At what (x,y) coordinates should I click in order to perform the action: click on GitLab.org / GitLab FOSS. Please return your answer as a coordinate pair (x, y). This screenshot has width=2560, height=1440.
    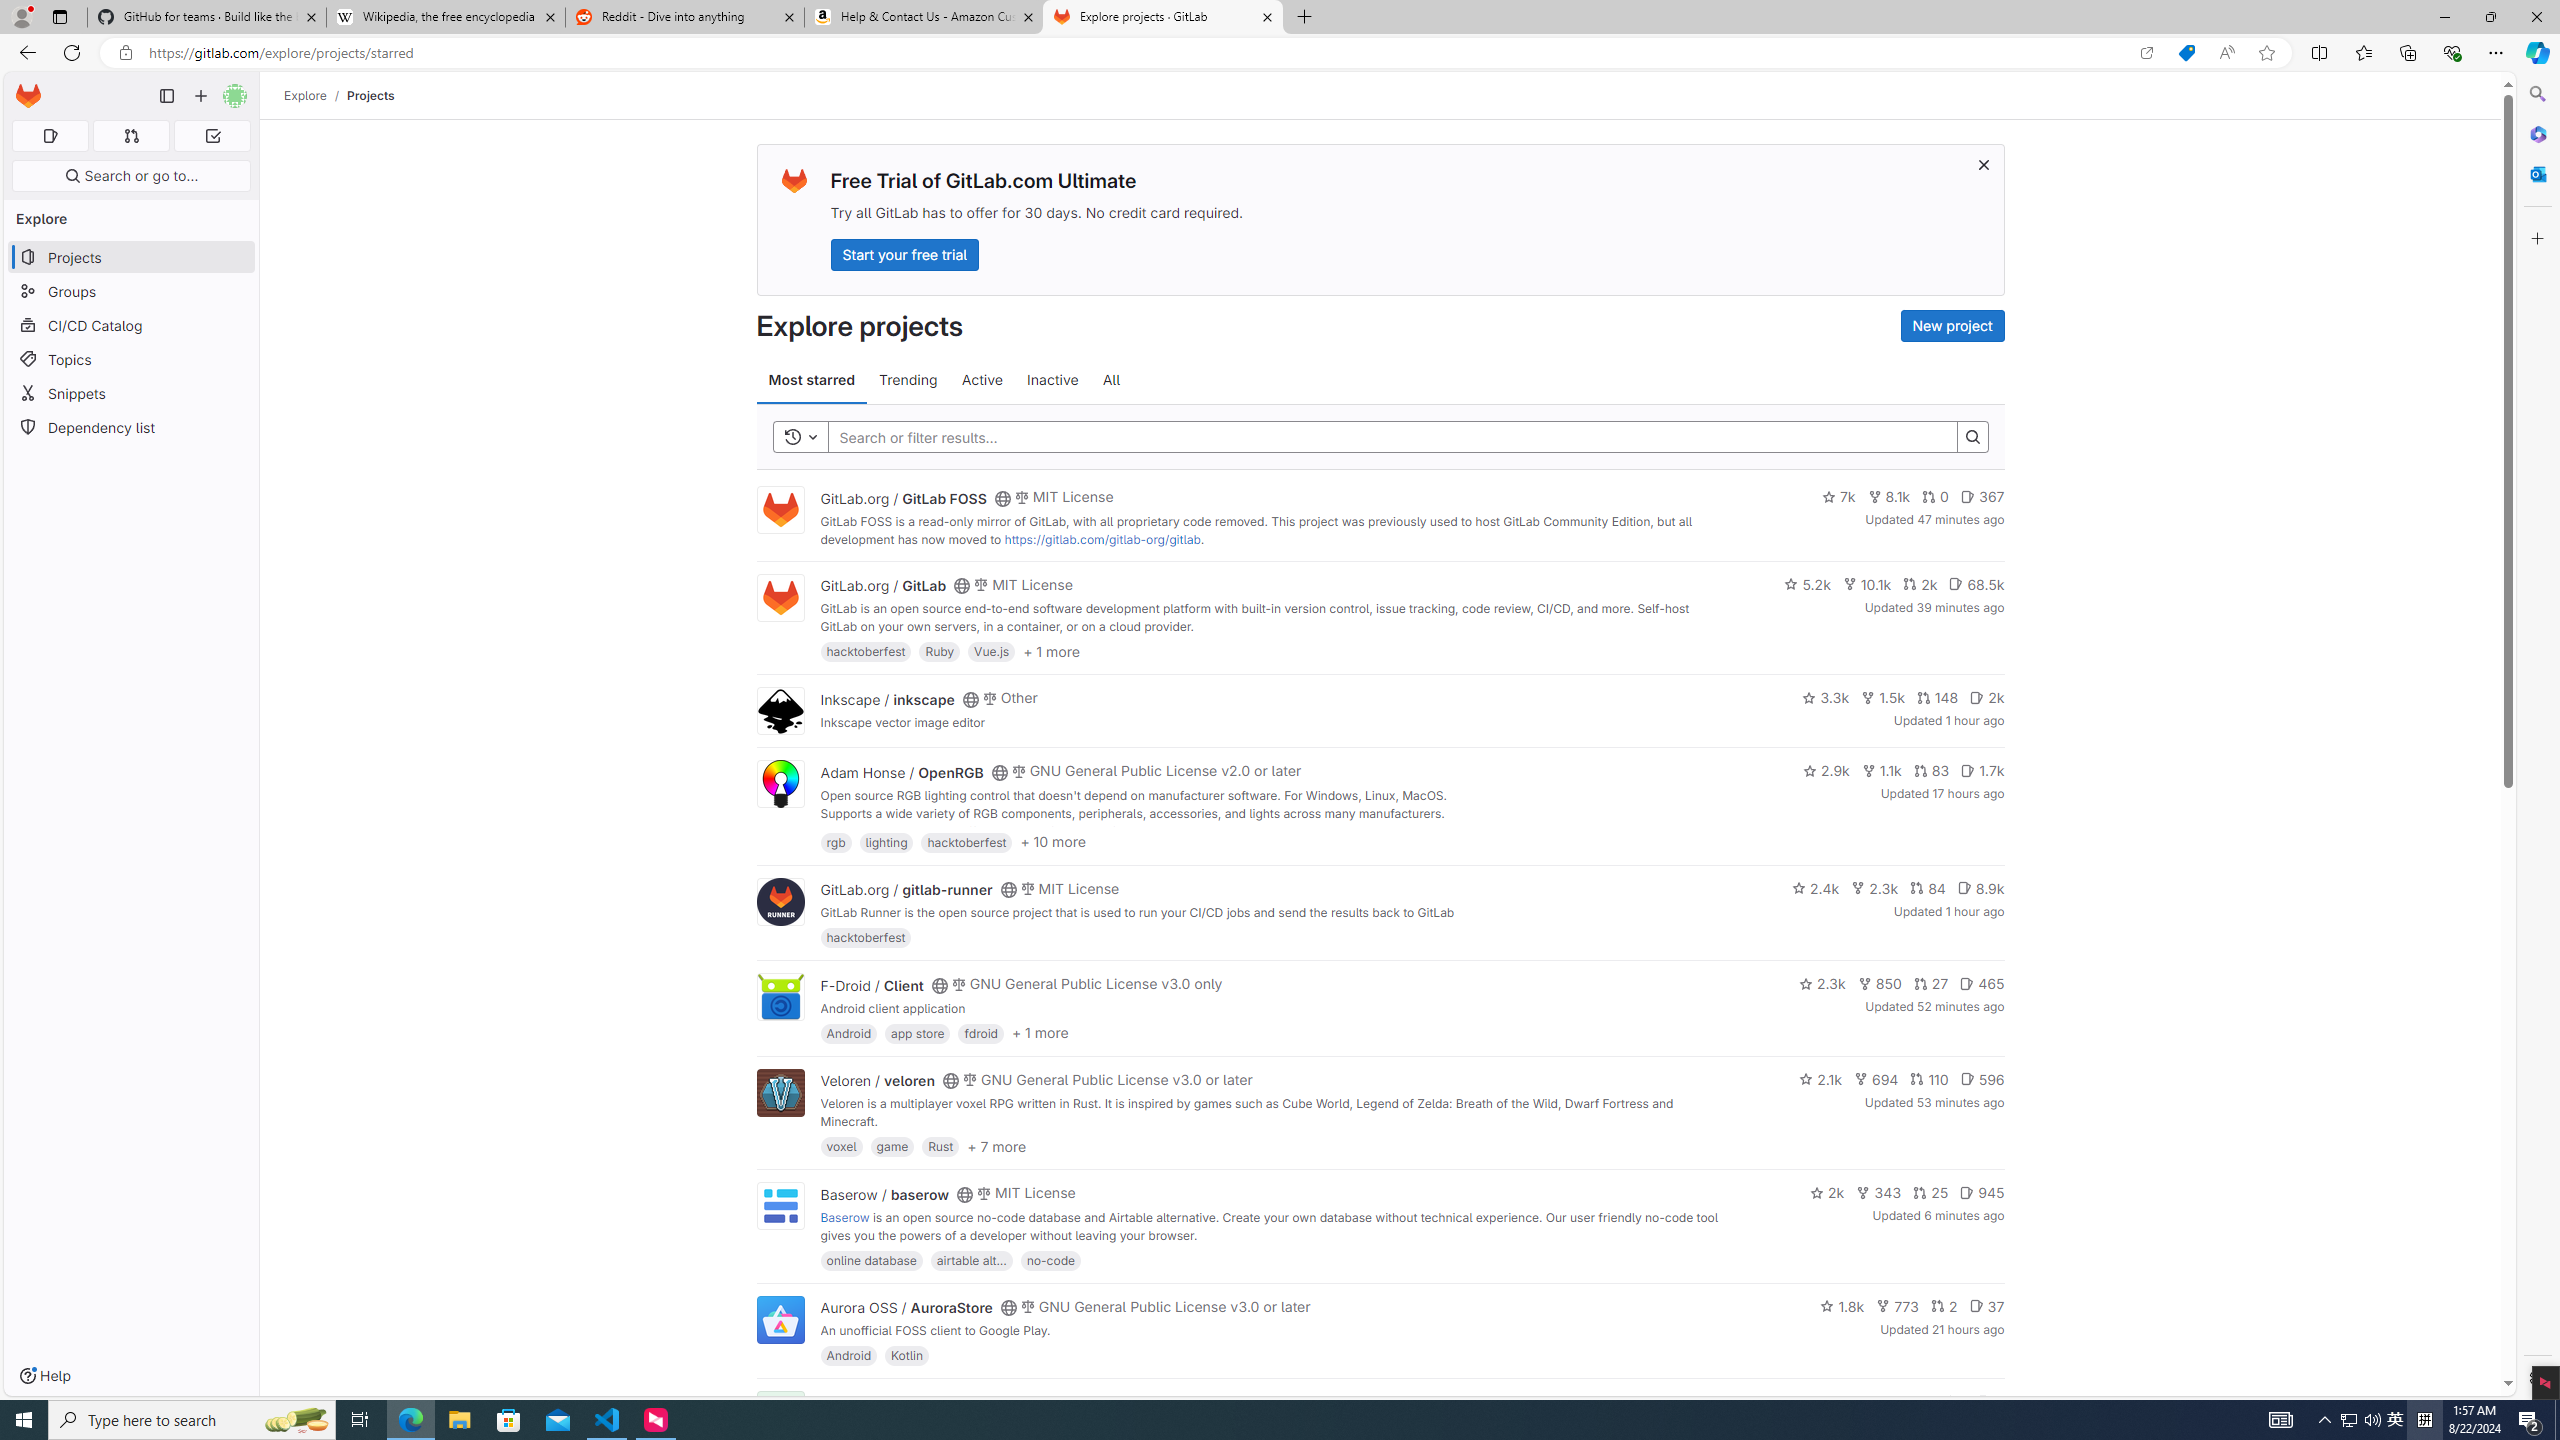
    Looking at the image, I should click on (904, 498).